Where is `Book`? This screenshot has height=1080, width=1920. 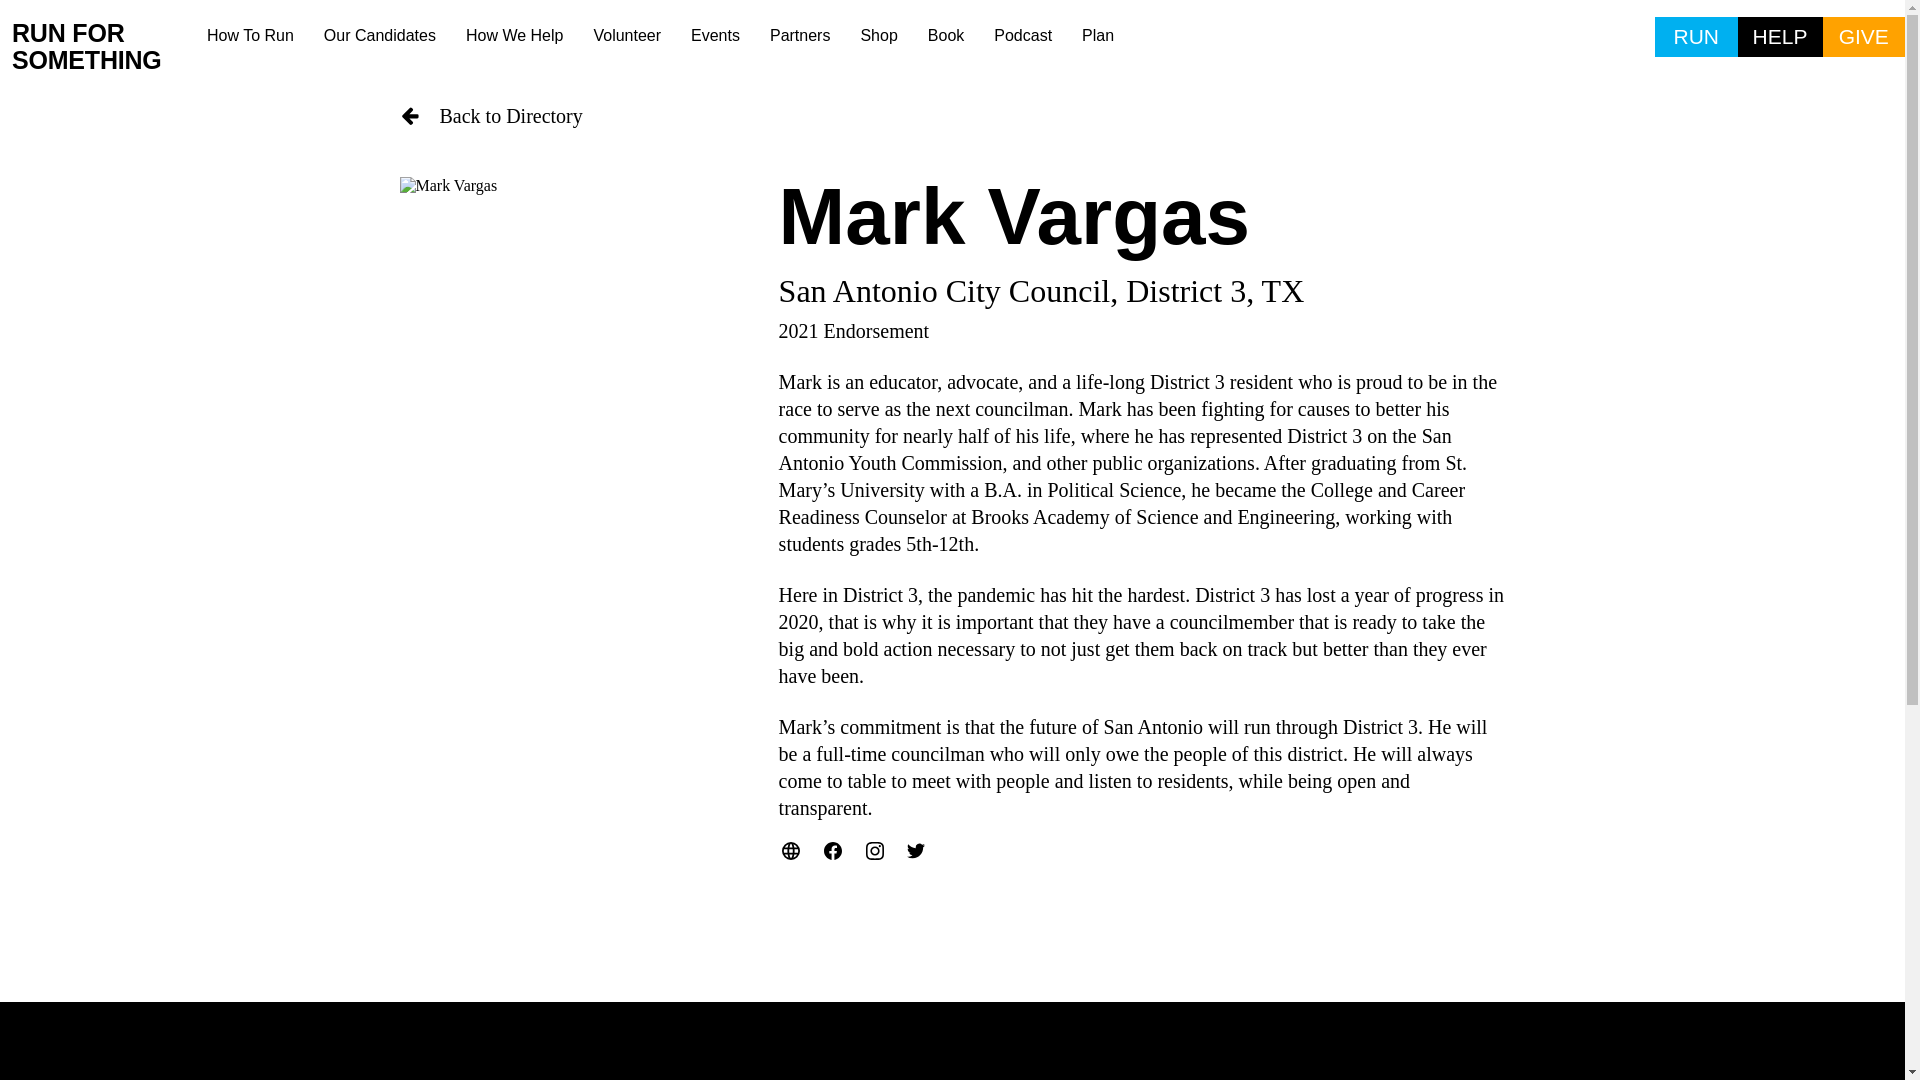 Book is located at coordinates (946, 36).